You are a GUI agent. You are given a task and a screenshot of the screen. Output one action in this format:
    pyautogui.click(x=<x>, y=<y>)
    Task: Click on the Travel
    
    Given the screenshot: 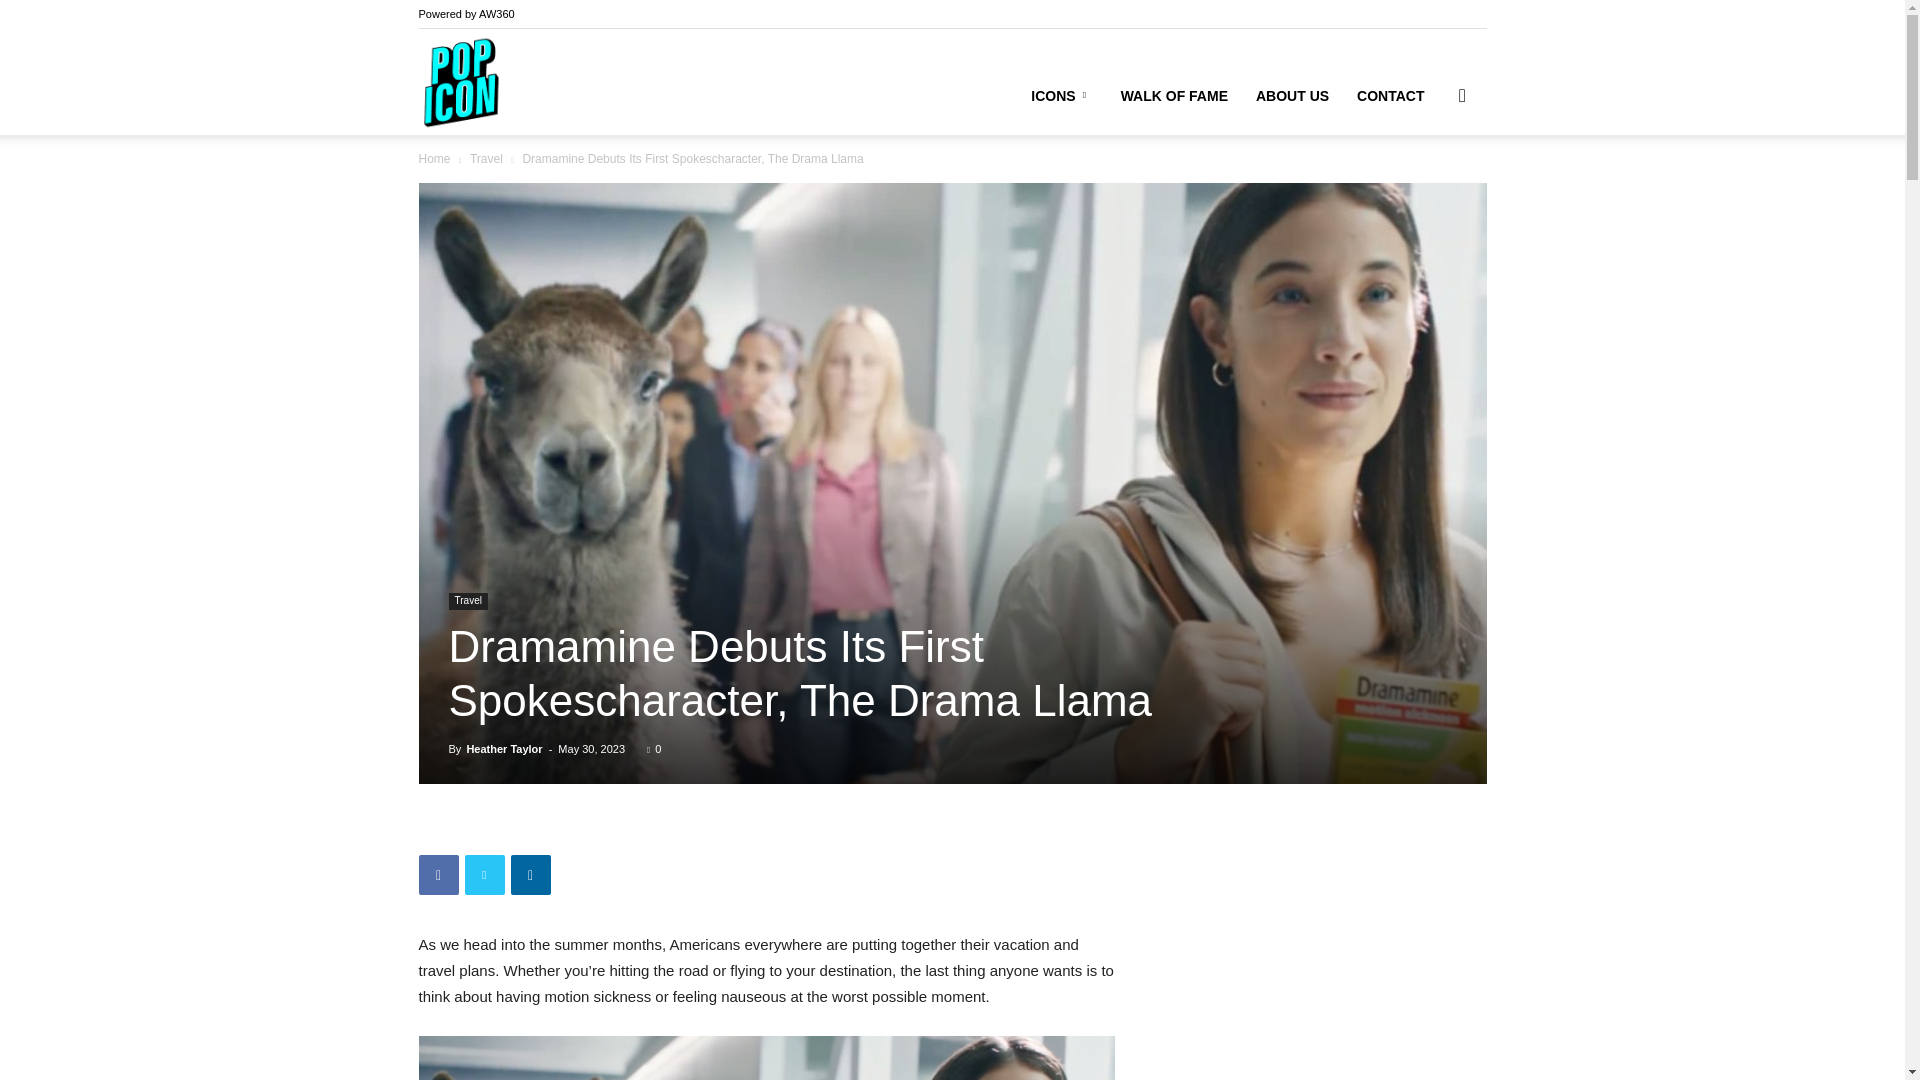 What is the action you would take?
    pyautogui.click(x=467, y=601)
    